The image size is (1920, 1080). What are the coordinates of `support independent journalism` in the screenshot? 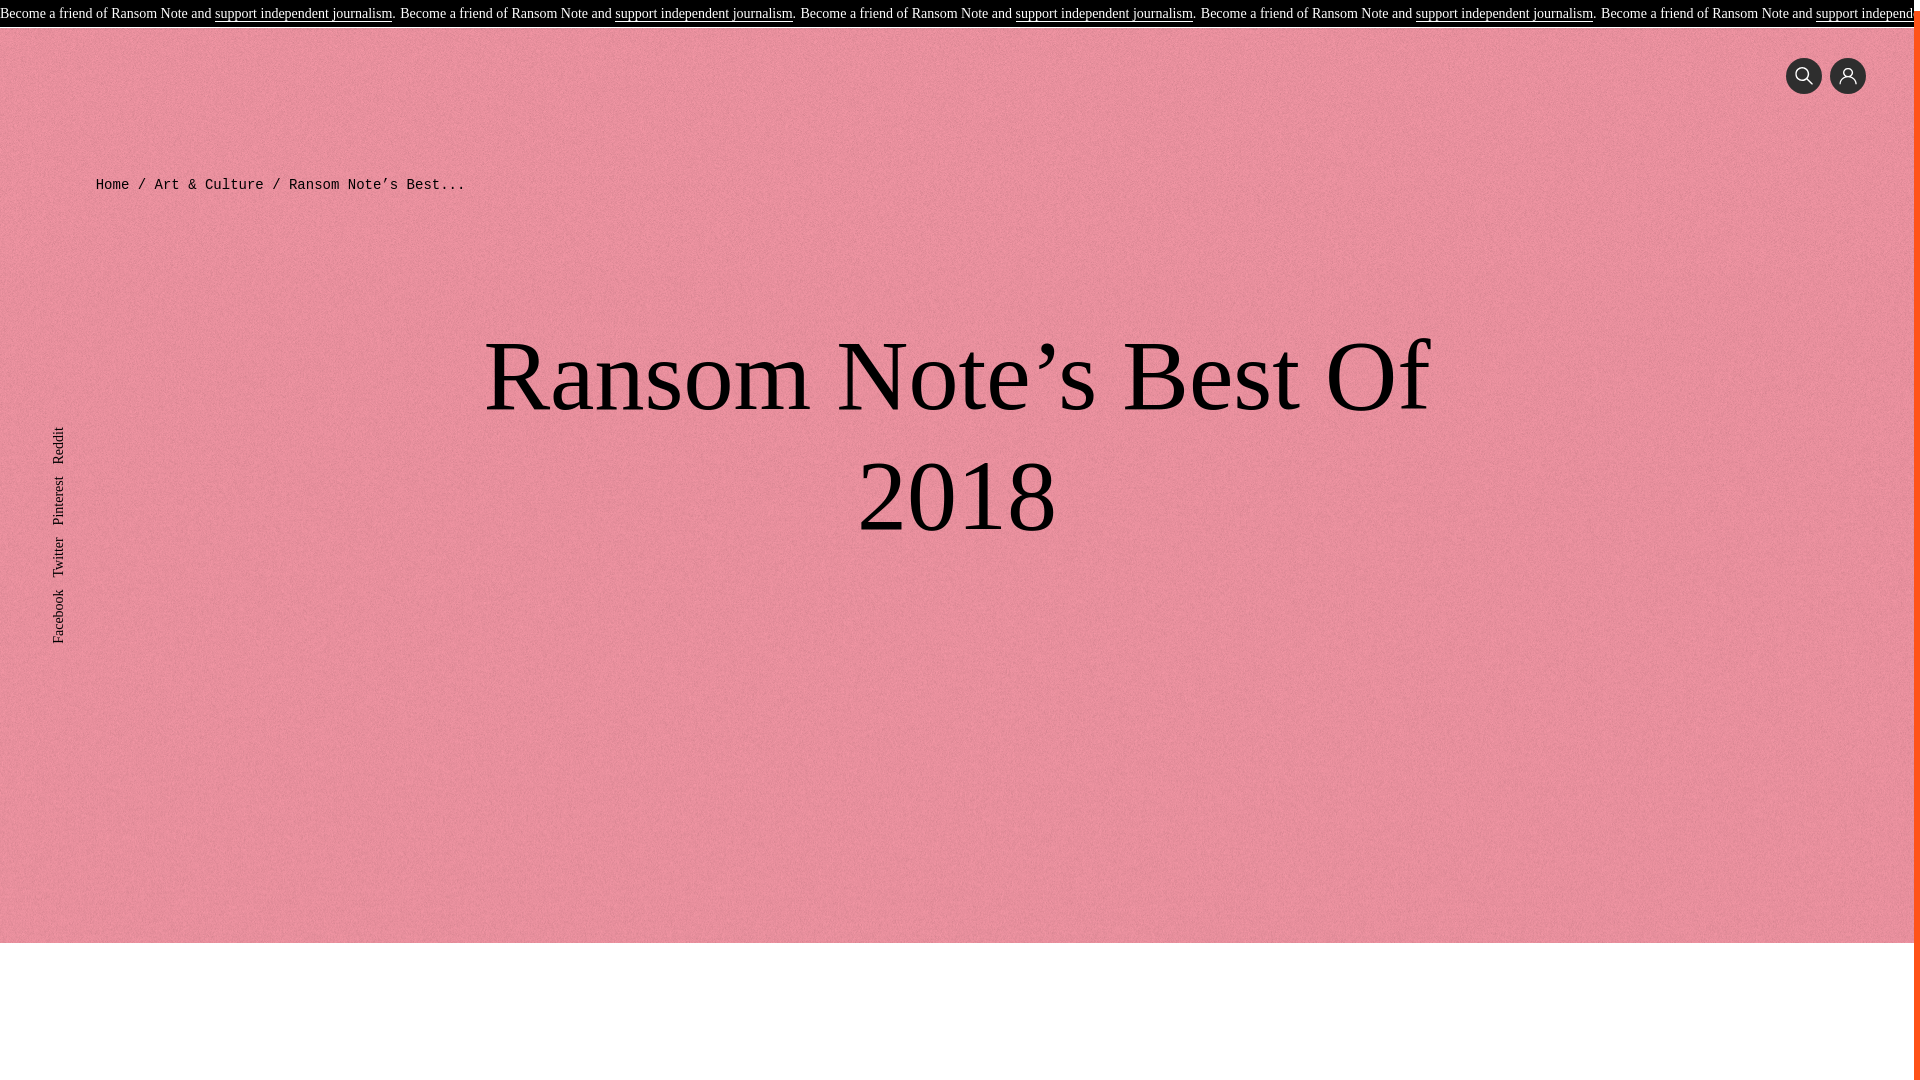 It's located at (303, 5).